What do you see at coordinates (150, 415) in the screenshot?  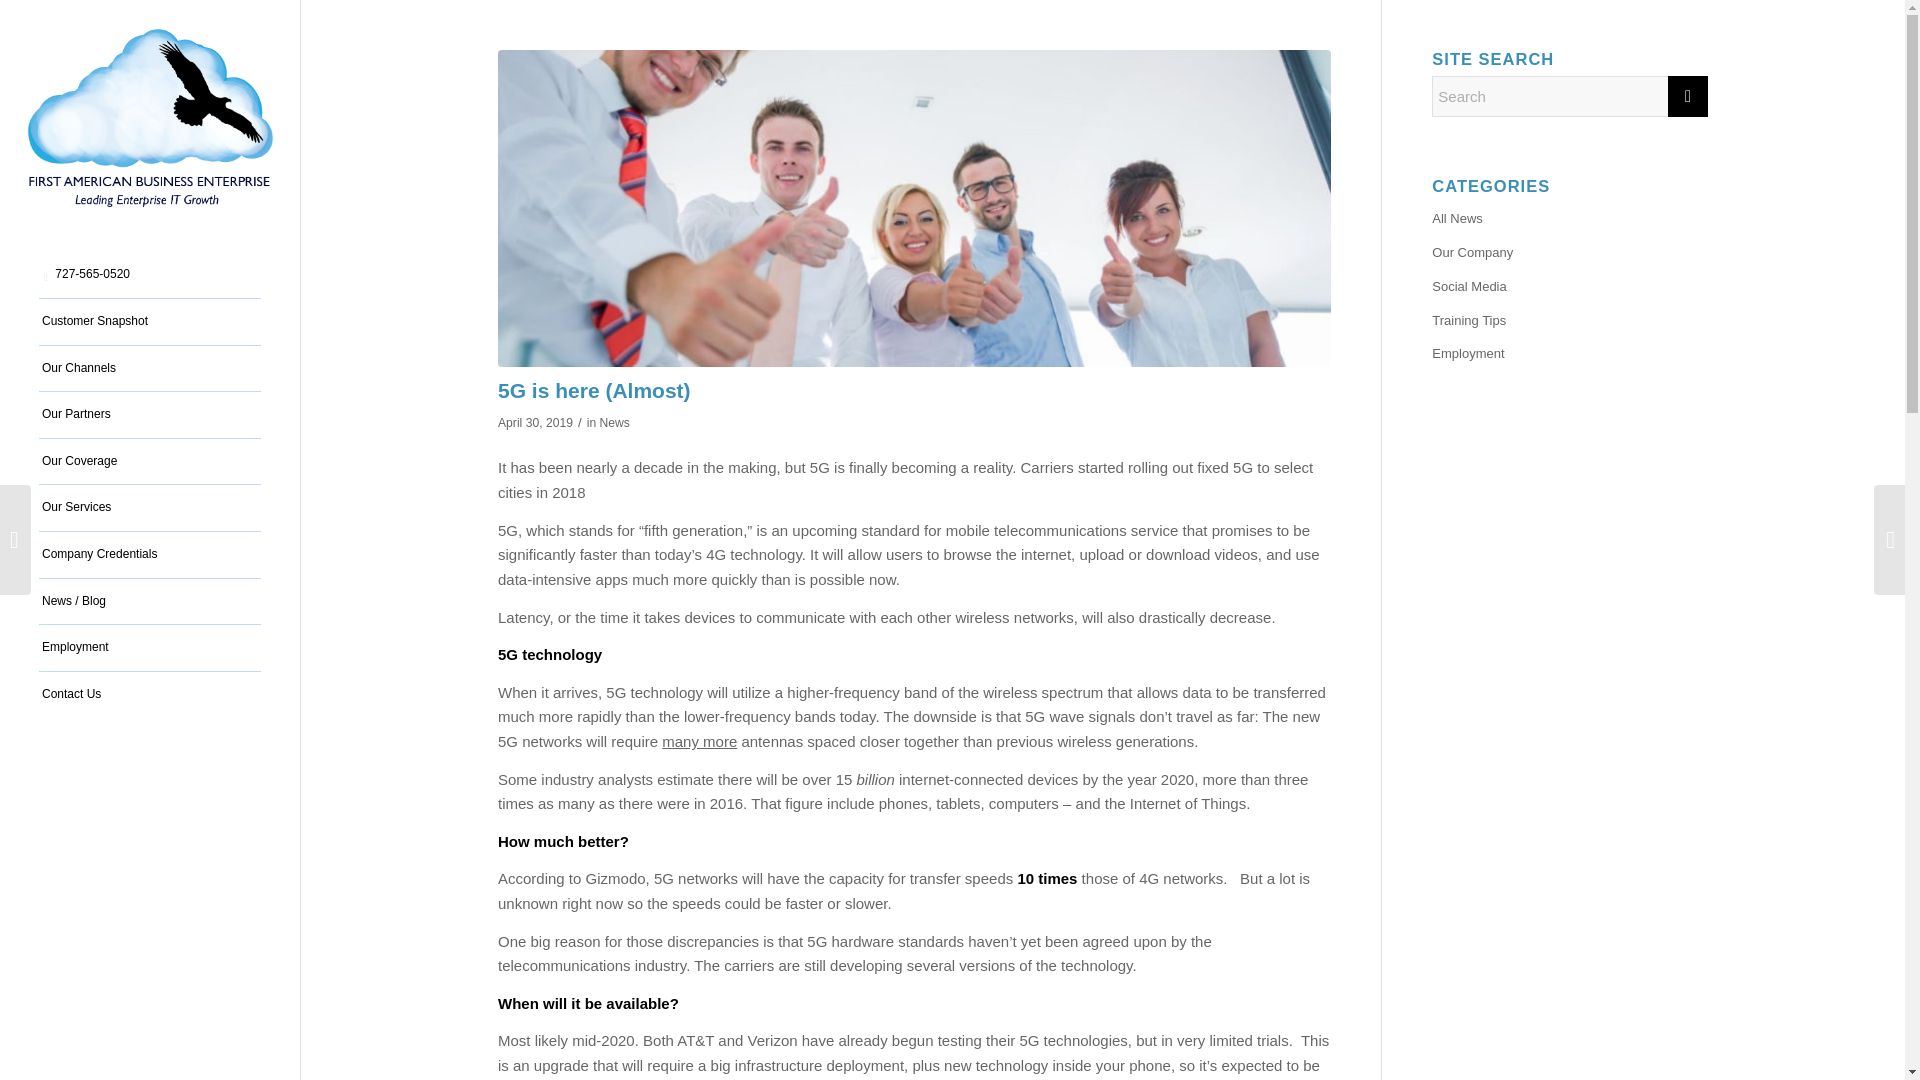 I see `Our Partners` at bounding box center [150, 415].